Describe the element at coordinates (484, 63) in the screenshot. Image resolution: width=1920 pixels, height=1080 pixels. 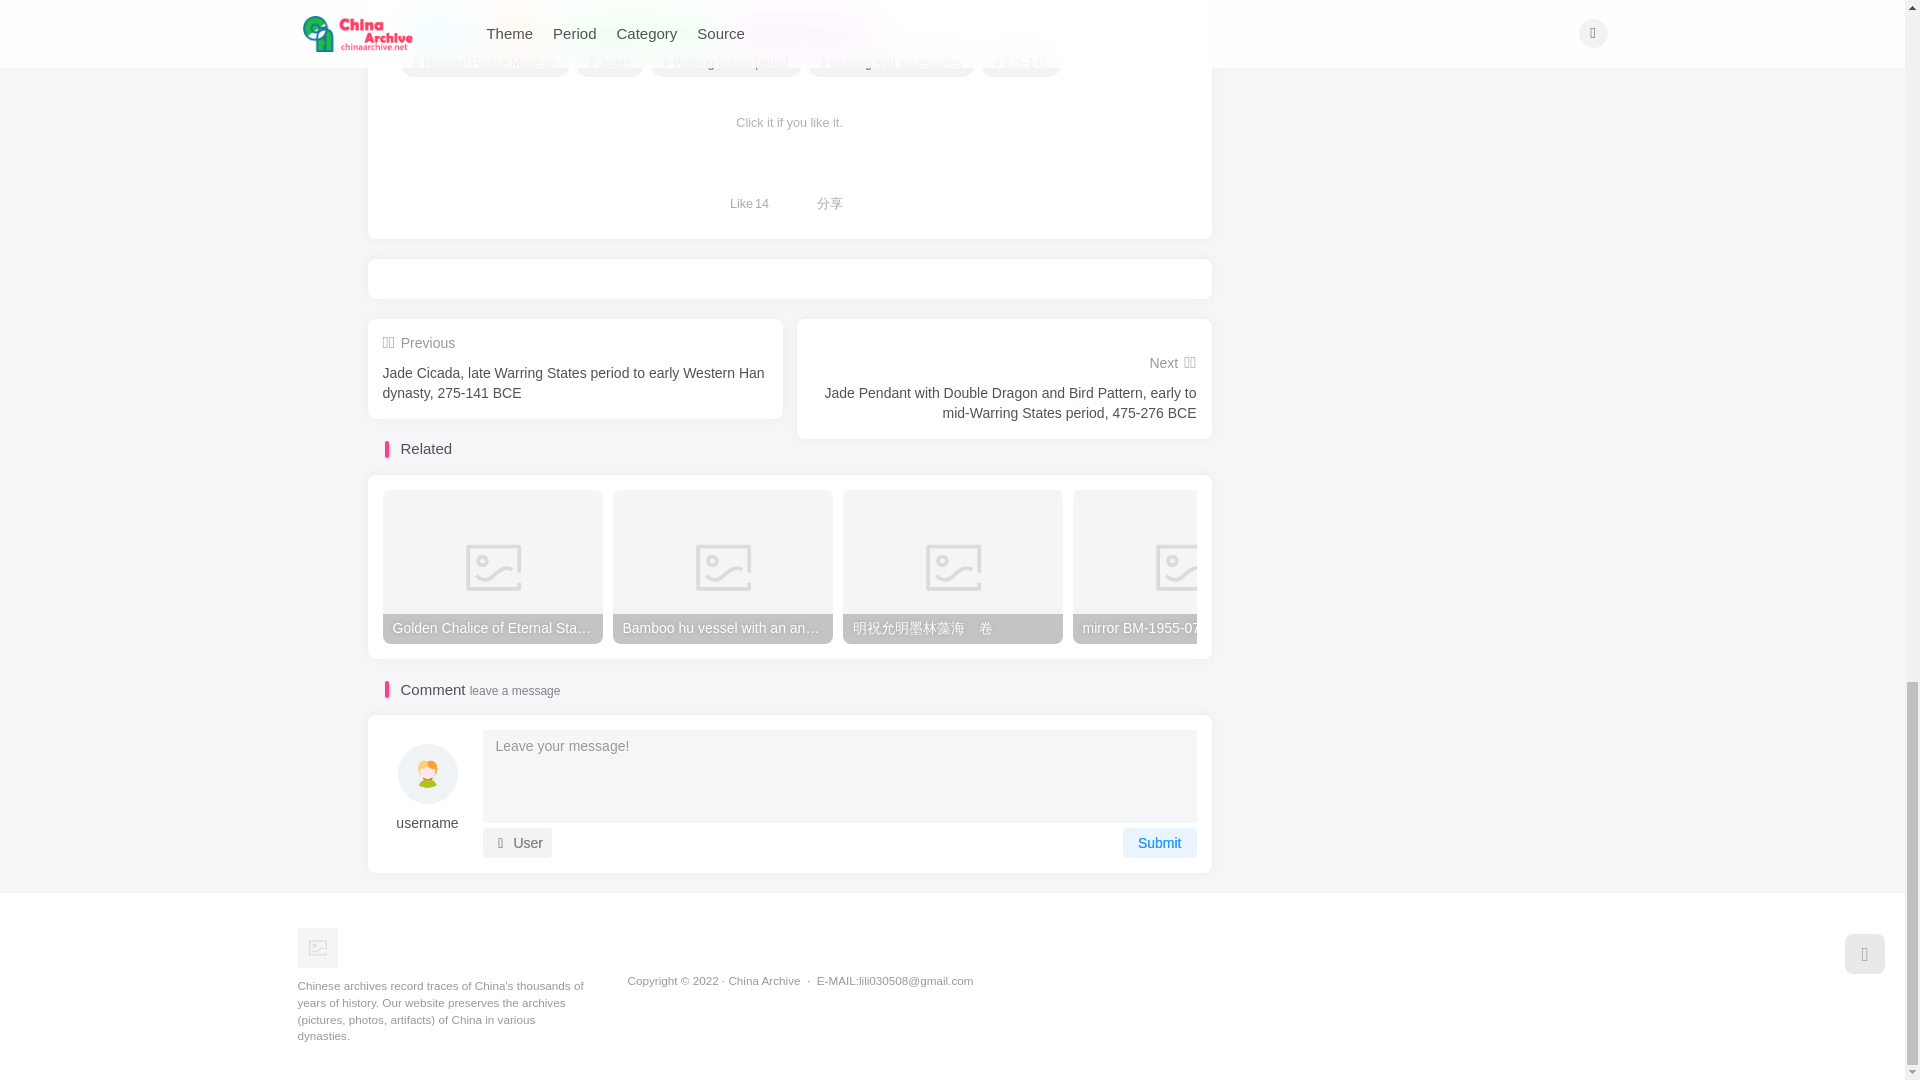
I see `View more articles on this label` at that location.